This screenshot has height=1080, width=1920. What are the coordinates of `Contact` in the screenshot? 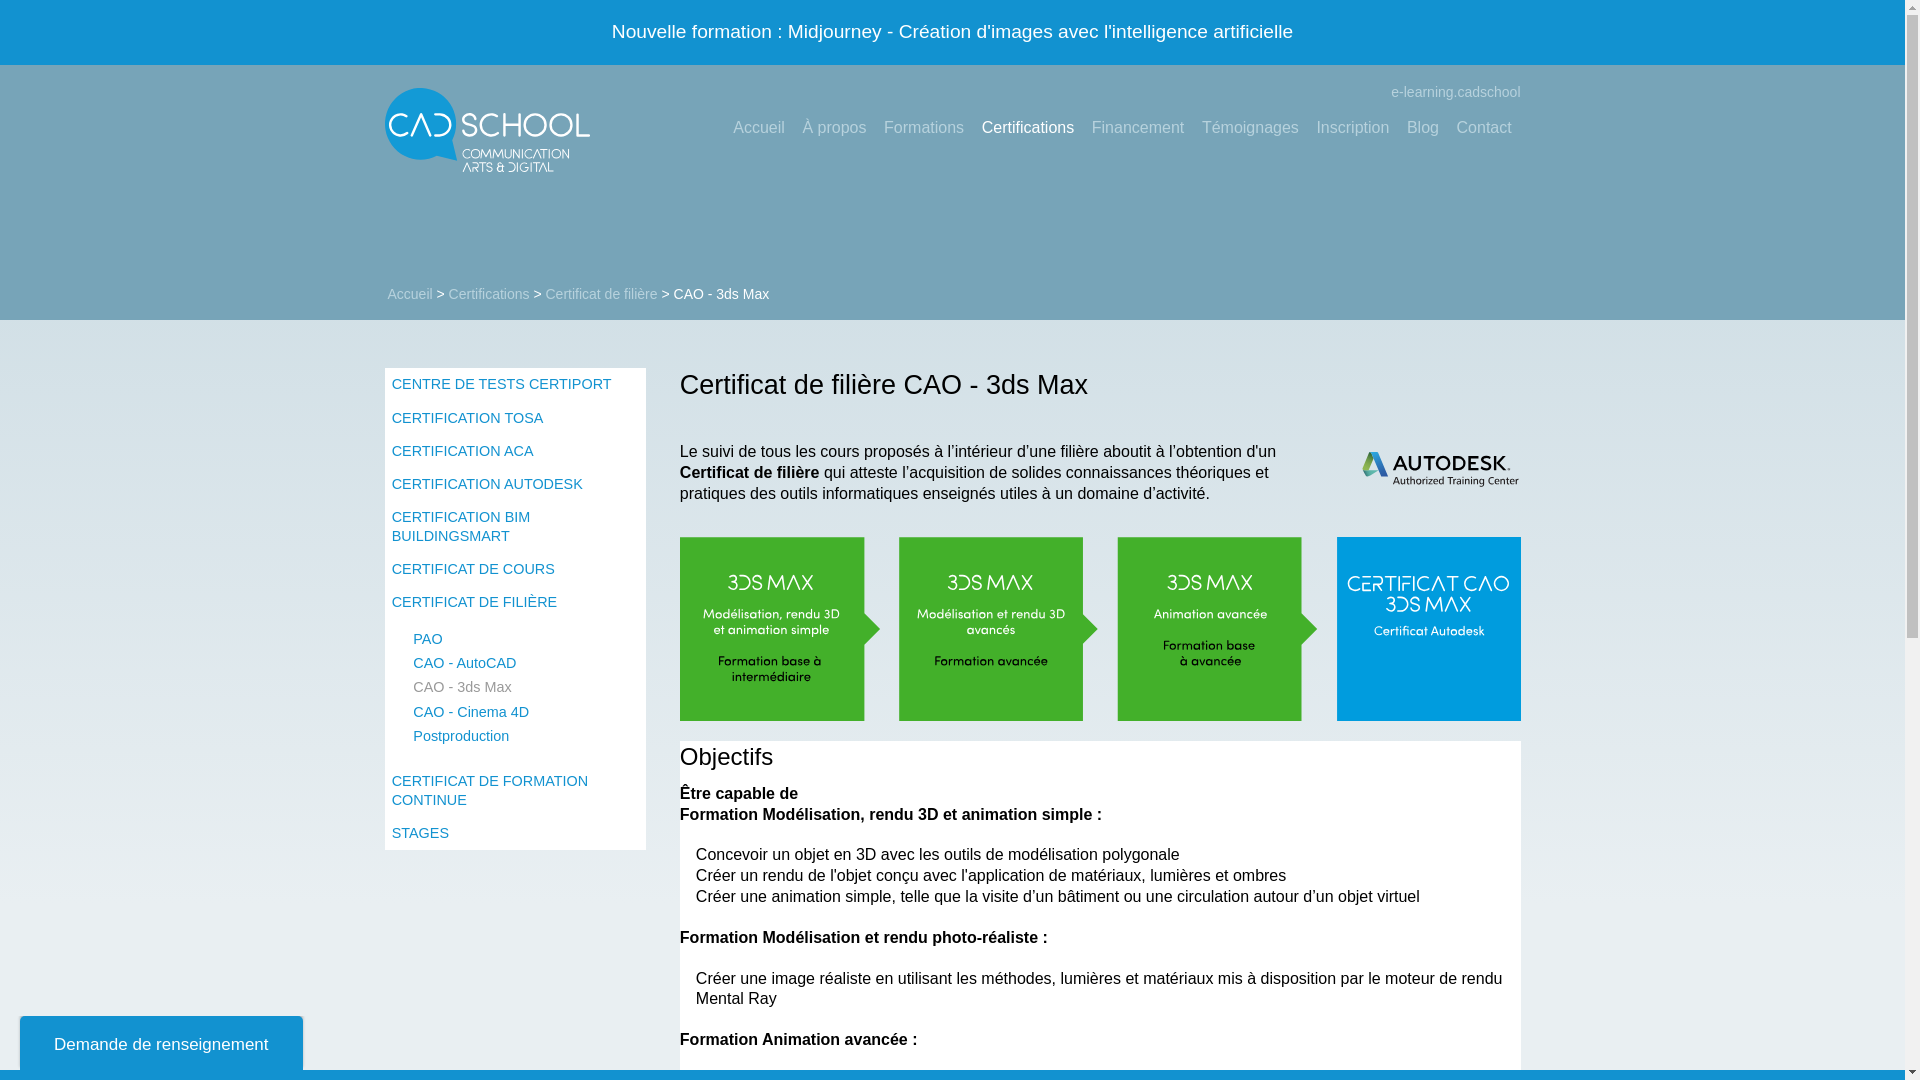 It's located at (1484, 128).